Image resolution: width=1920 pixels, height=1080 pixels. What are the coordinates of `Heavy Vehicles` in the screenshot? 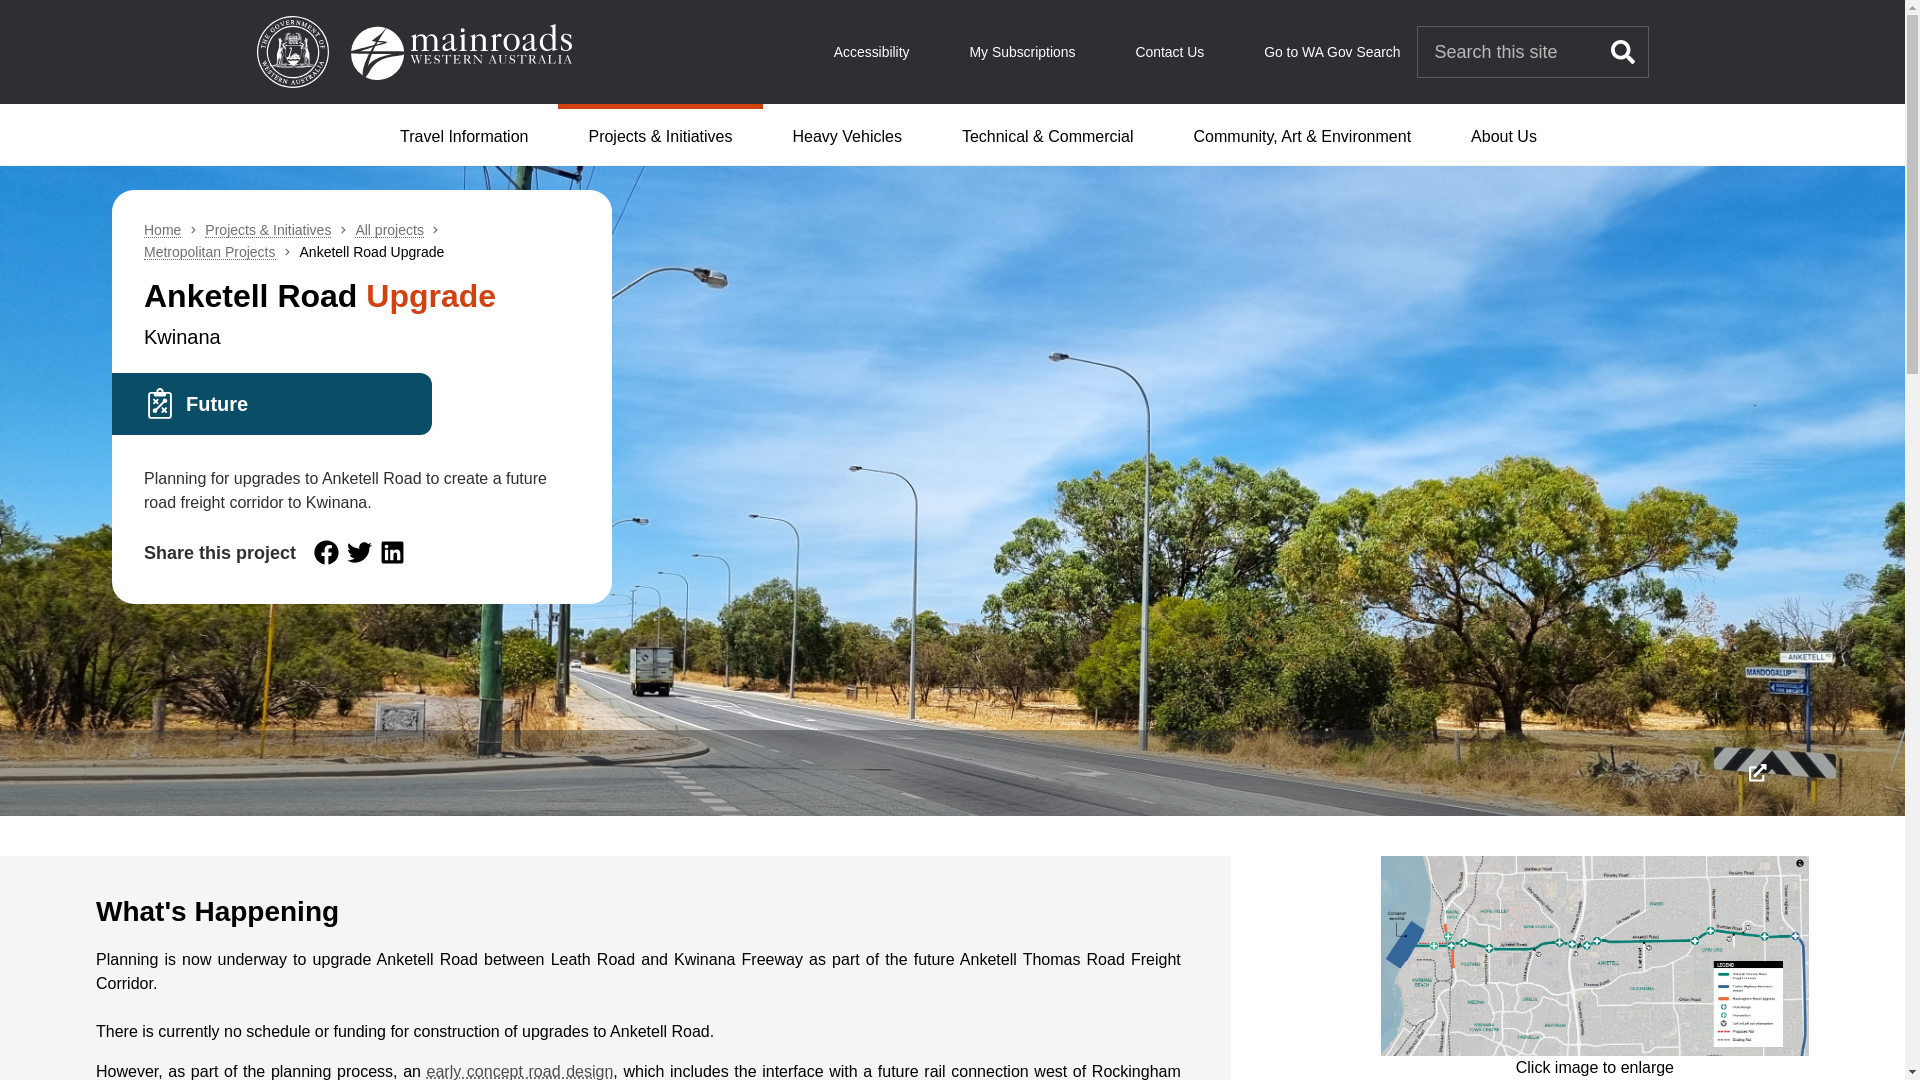 It's located at (846, 134).